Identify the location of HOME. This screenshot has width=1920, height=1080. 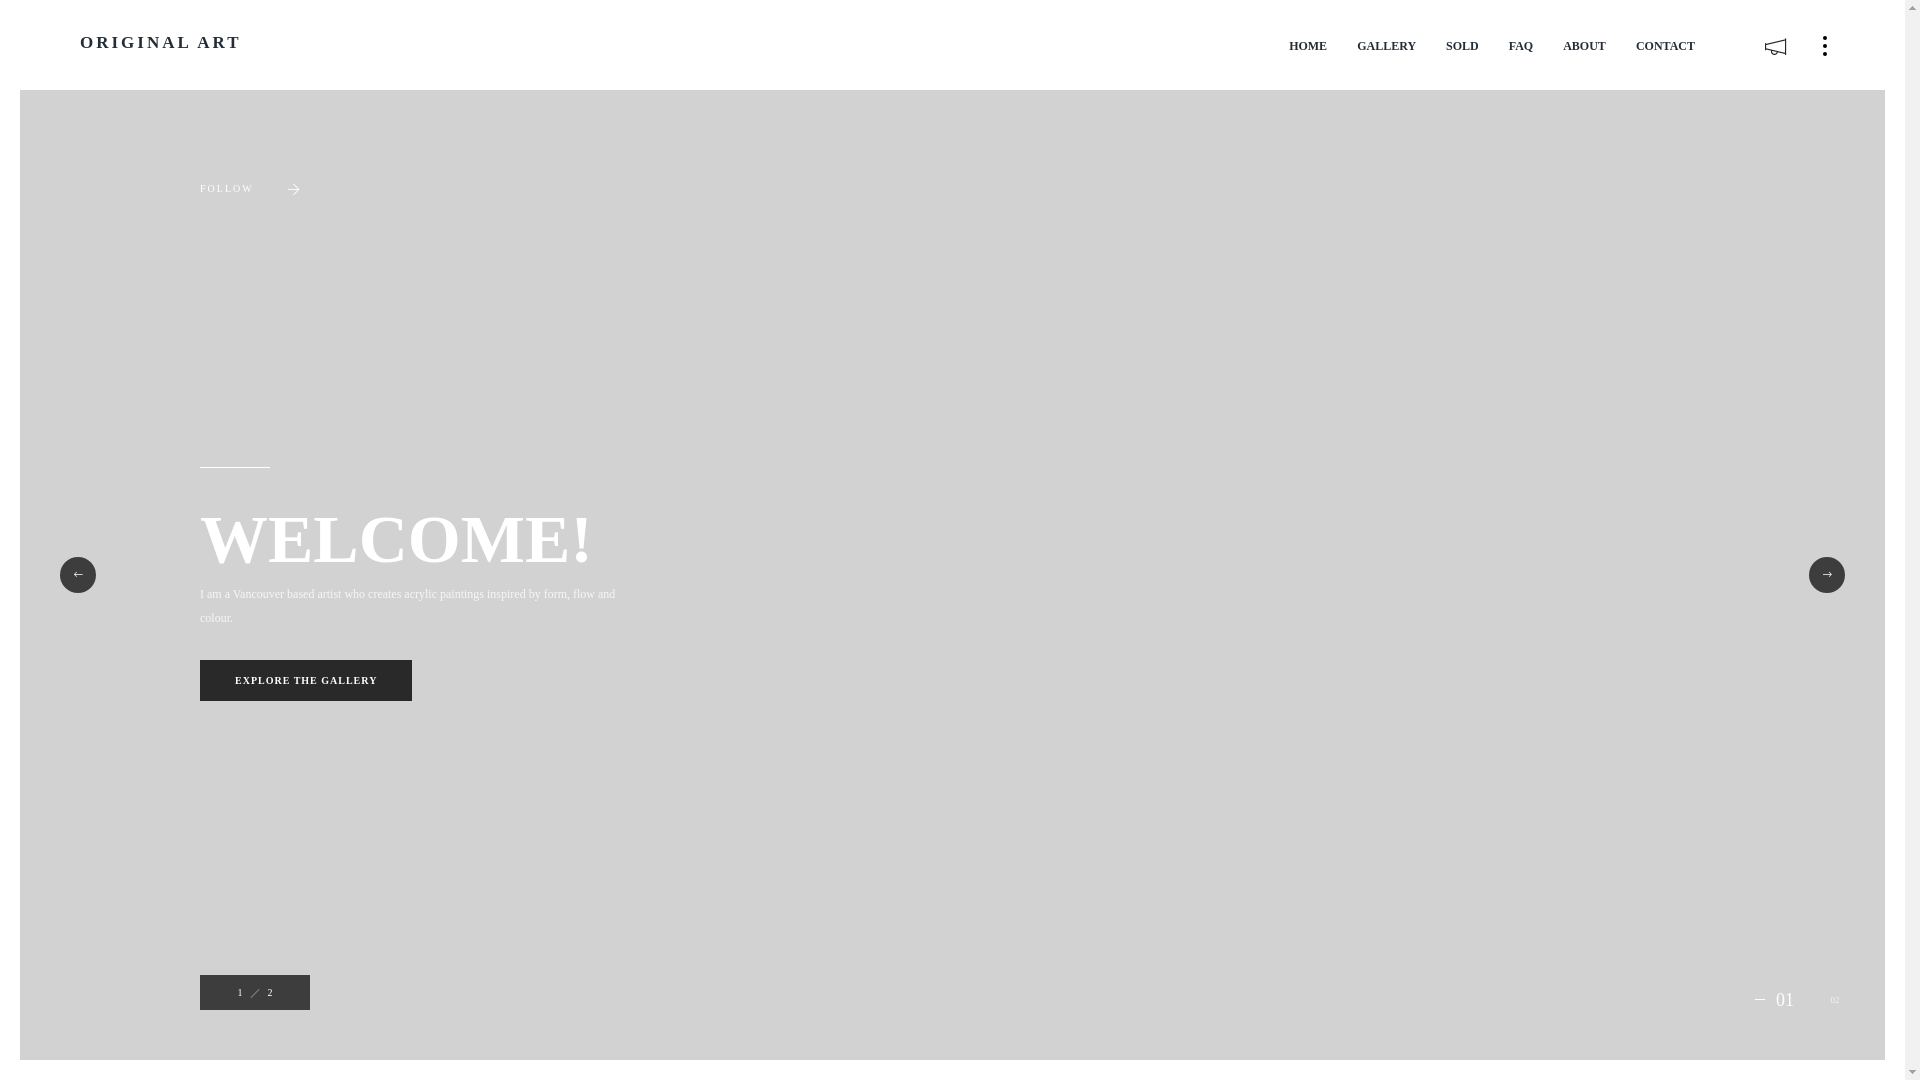
(1308, 46).